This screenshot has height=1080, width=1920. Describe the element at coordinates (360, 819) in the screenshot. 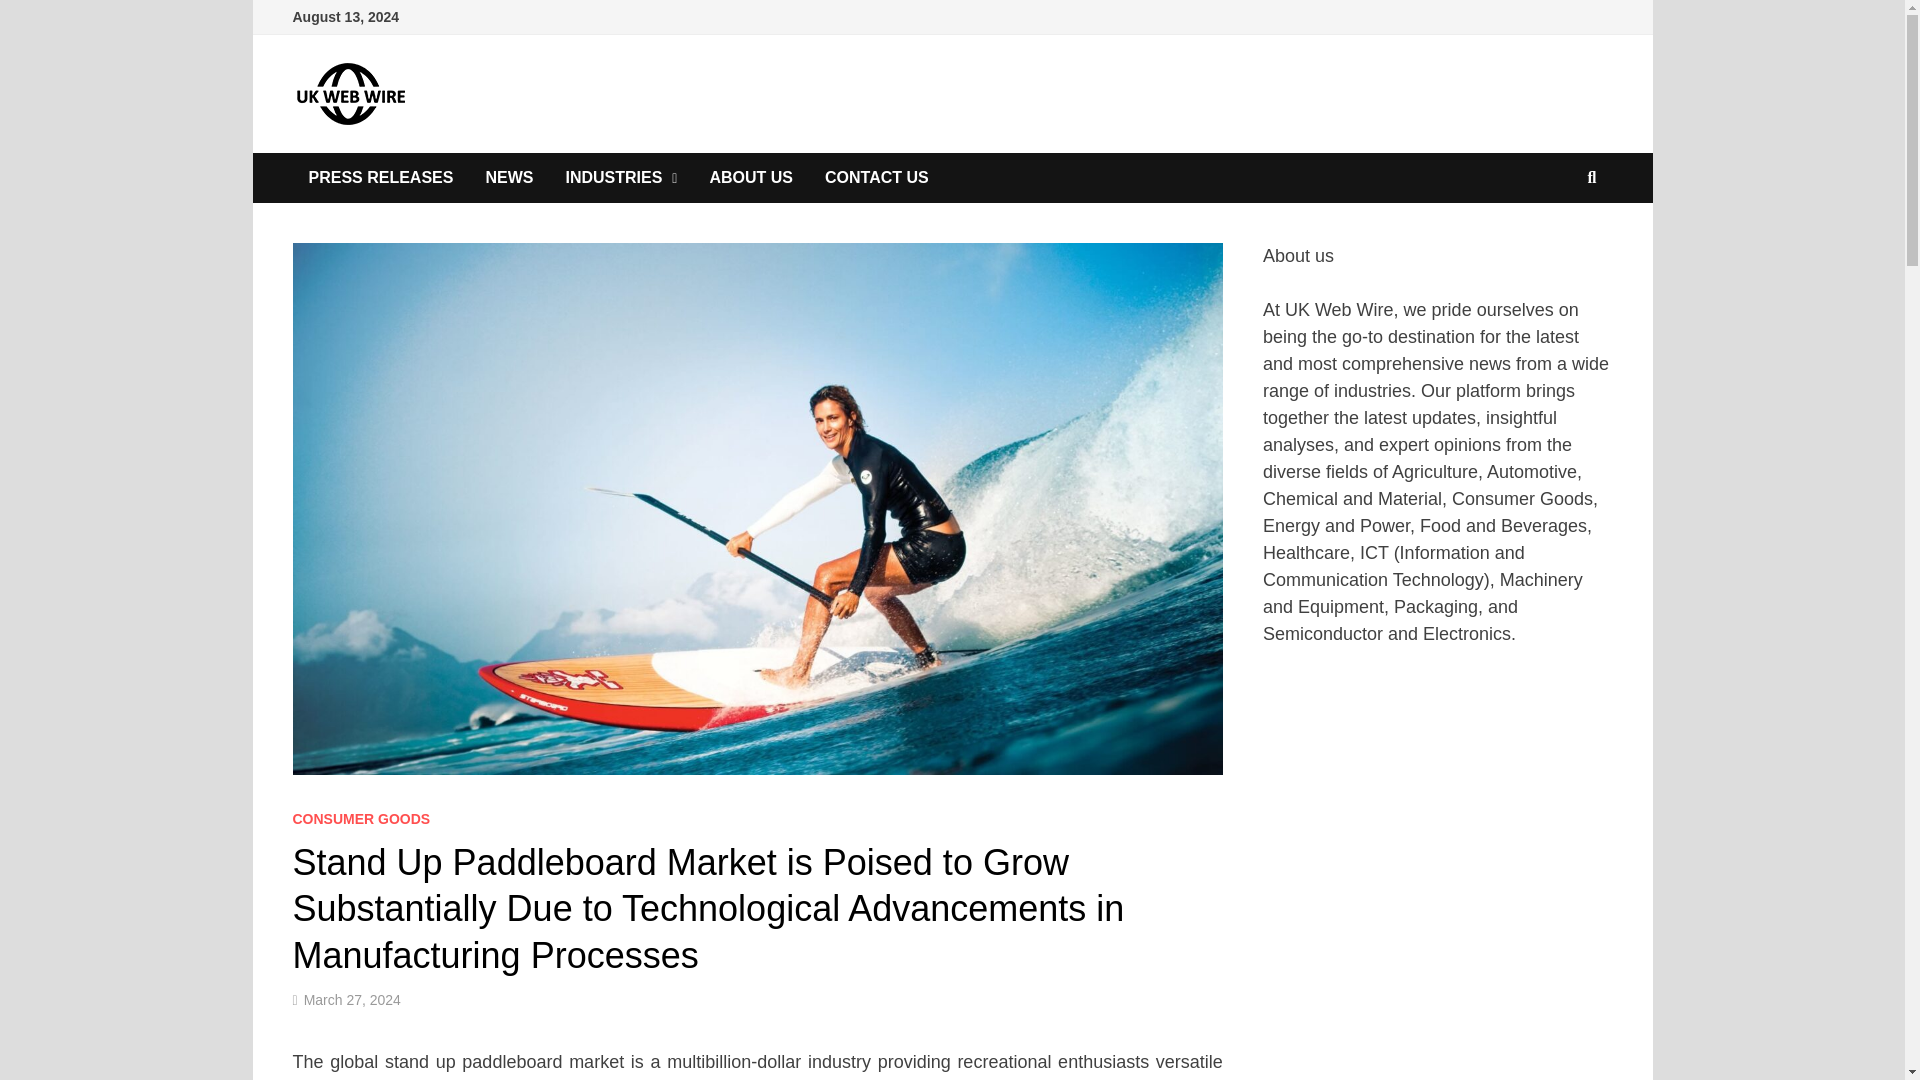

I see `CONSUMER GOODS` at that location.